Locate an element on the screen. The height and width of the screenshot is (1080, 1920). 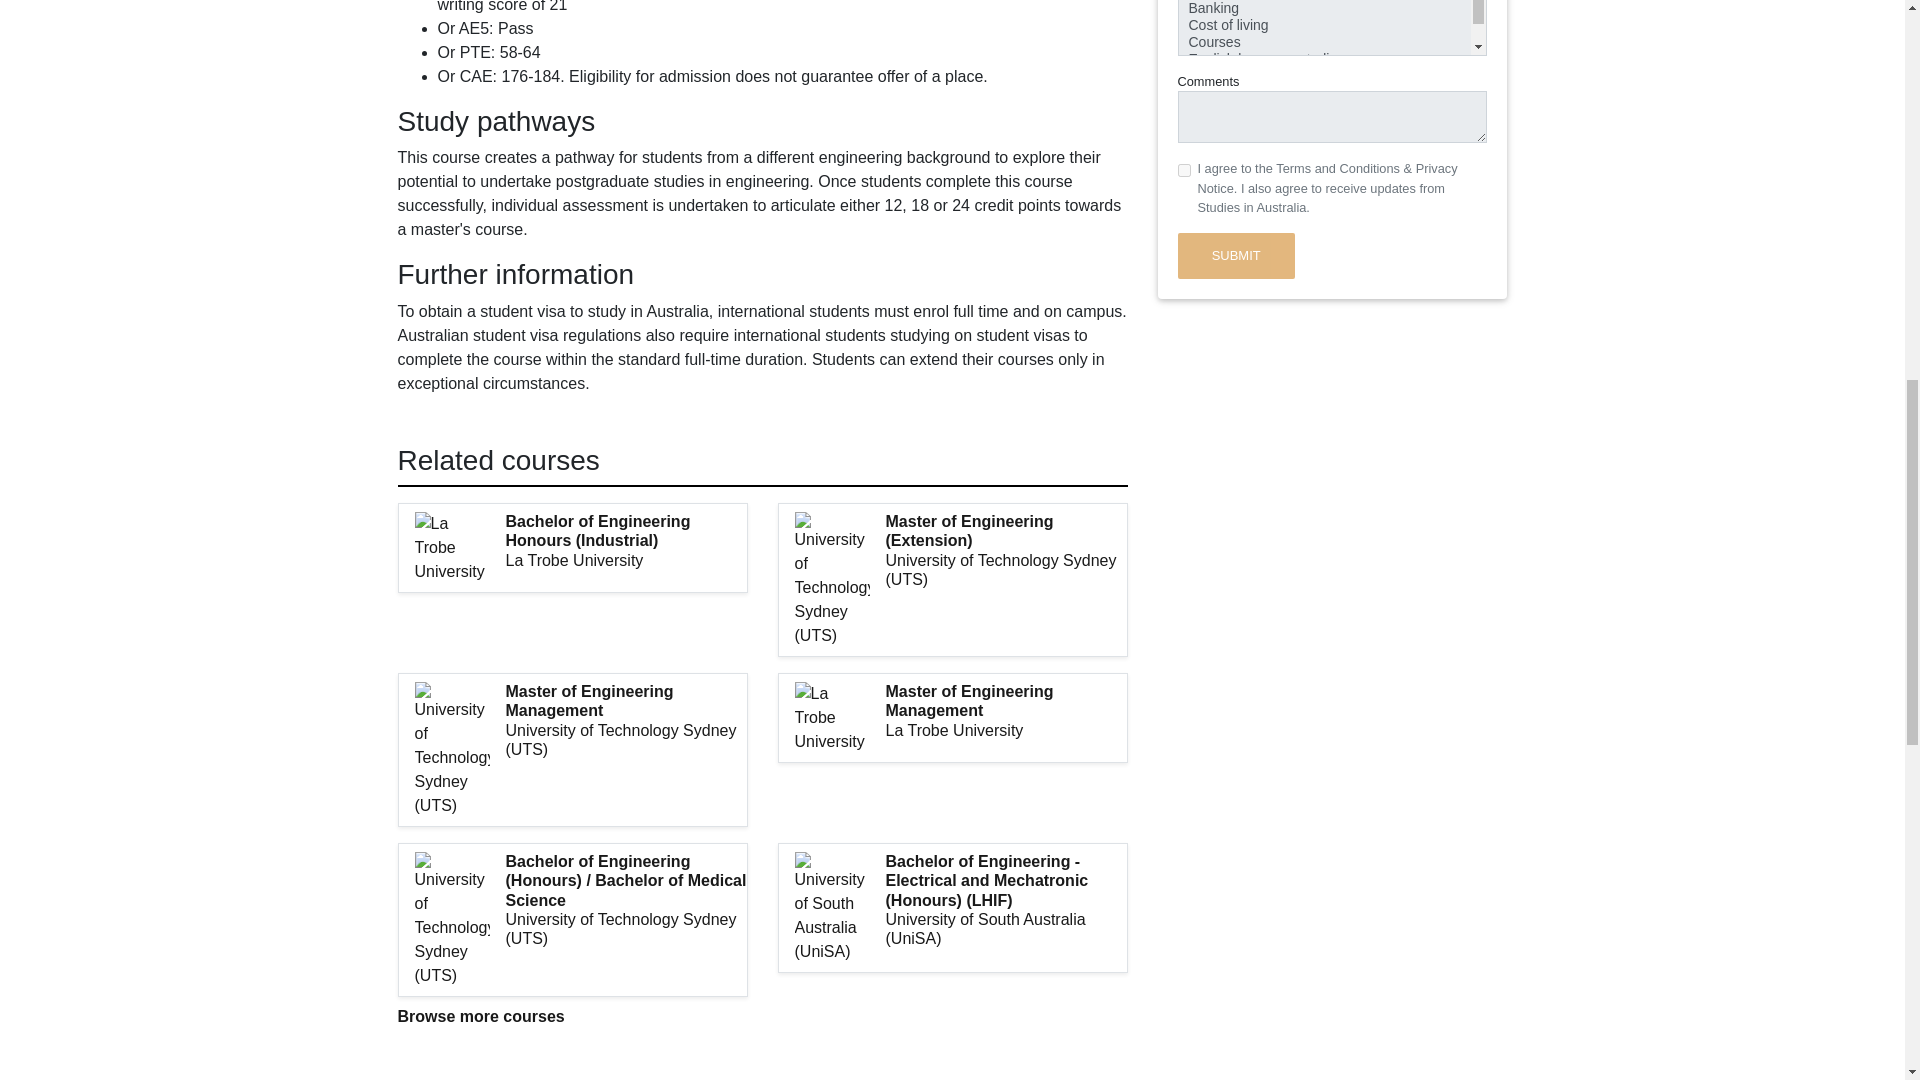
La Trobe University is located at coordinates (1006, 730).